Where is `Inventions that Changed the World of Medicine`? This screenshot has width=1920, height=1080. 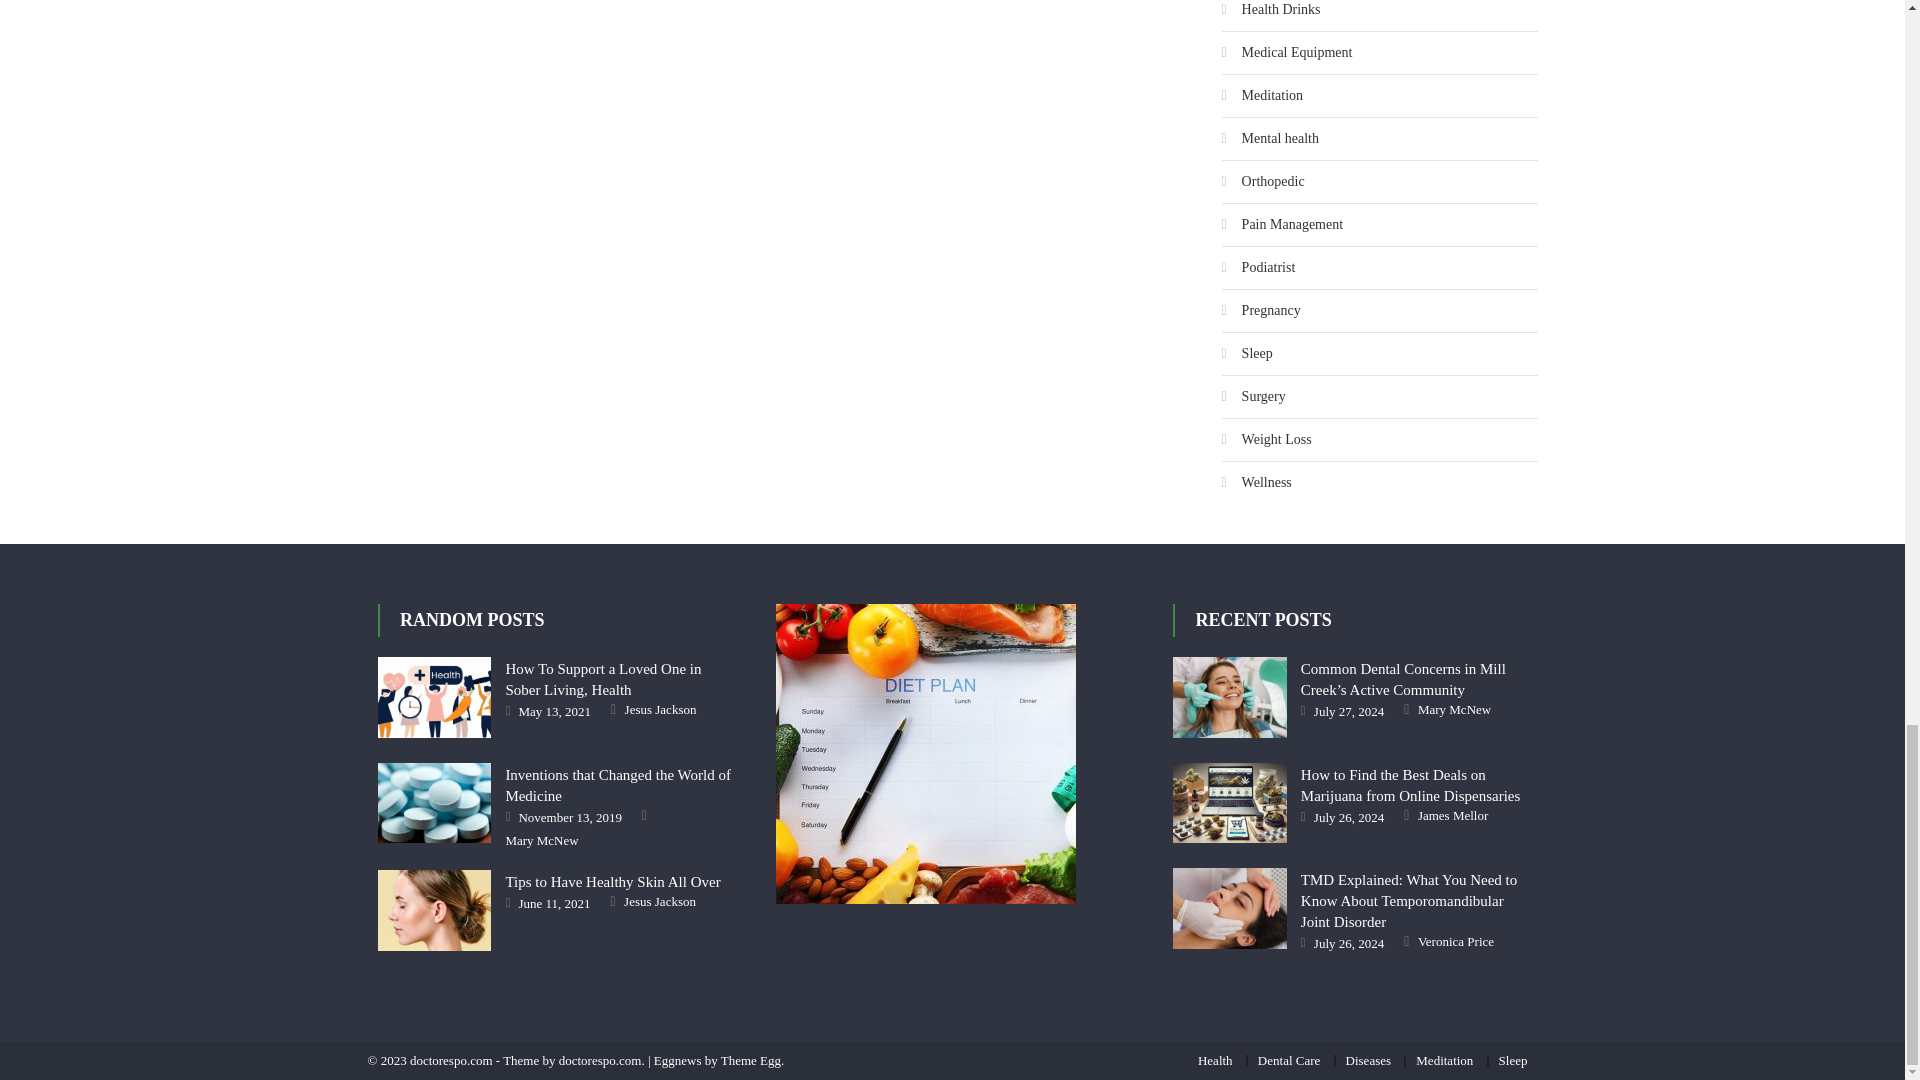 Inventions that Changed the World of Medicine is located at coordinates (434, 802).